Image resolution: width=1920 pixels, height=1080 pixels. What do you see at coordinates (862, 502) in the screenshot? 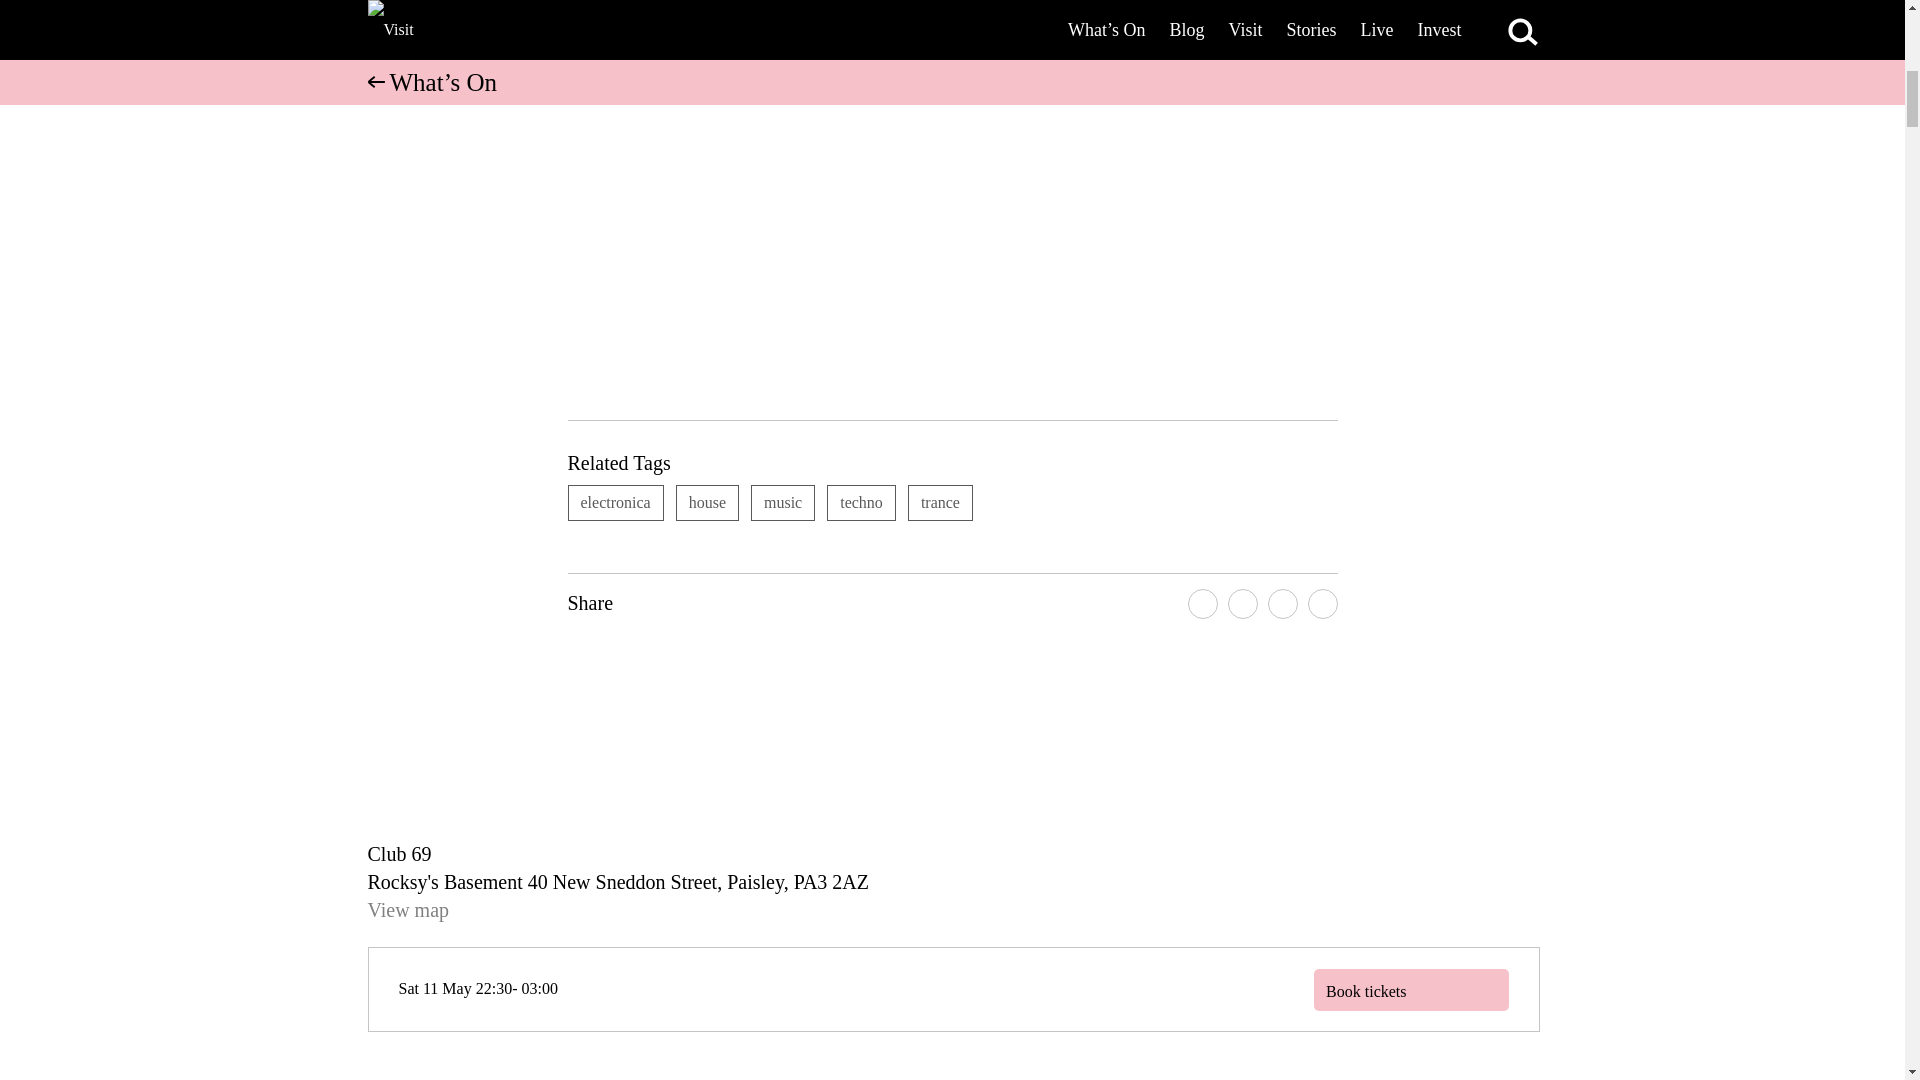
I see `techno` at bounding box center [862, 502].